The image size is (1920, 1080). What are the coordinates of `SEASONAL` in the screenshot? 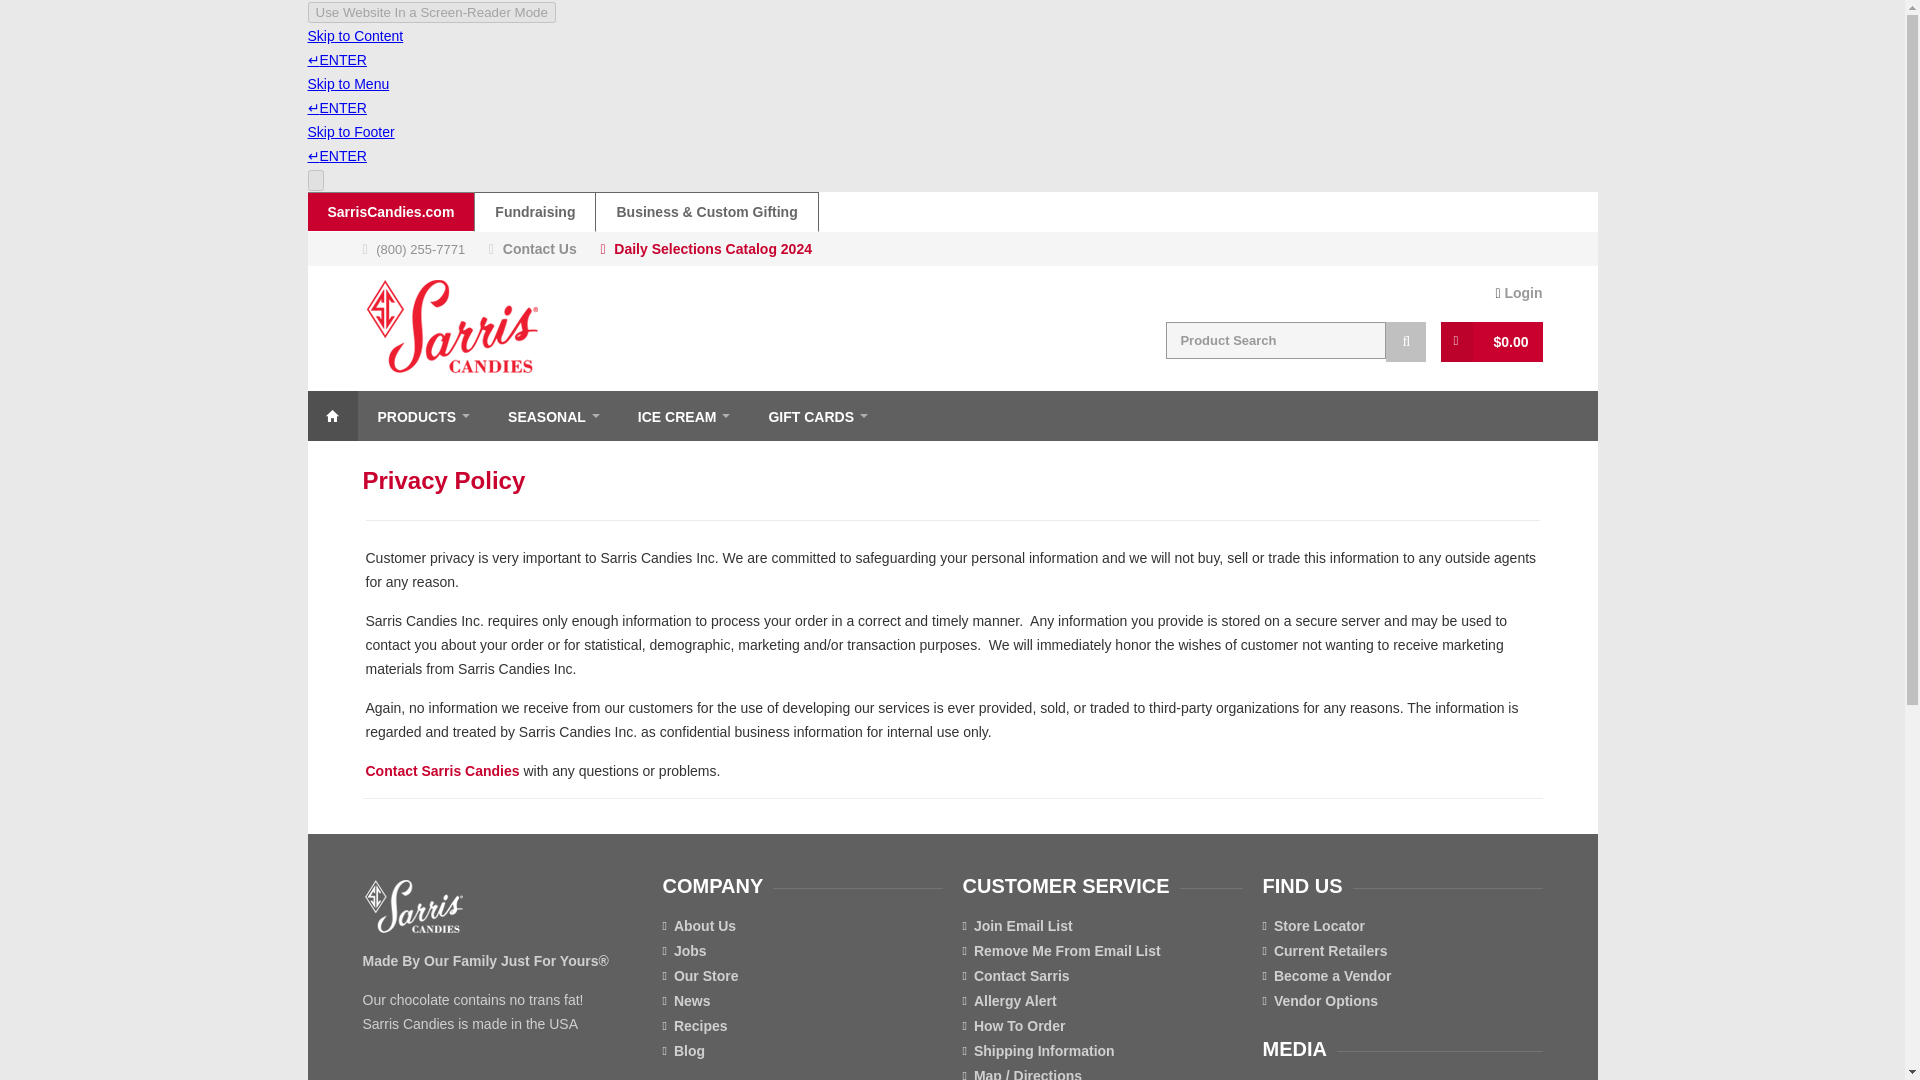 It's located at (552, 415).